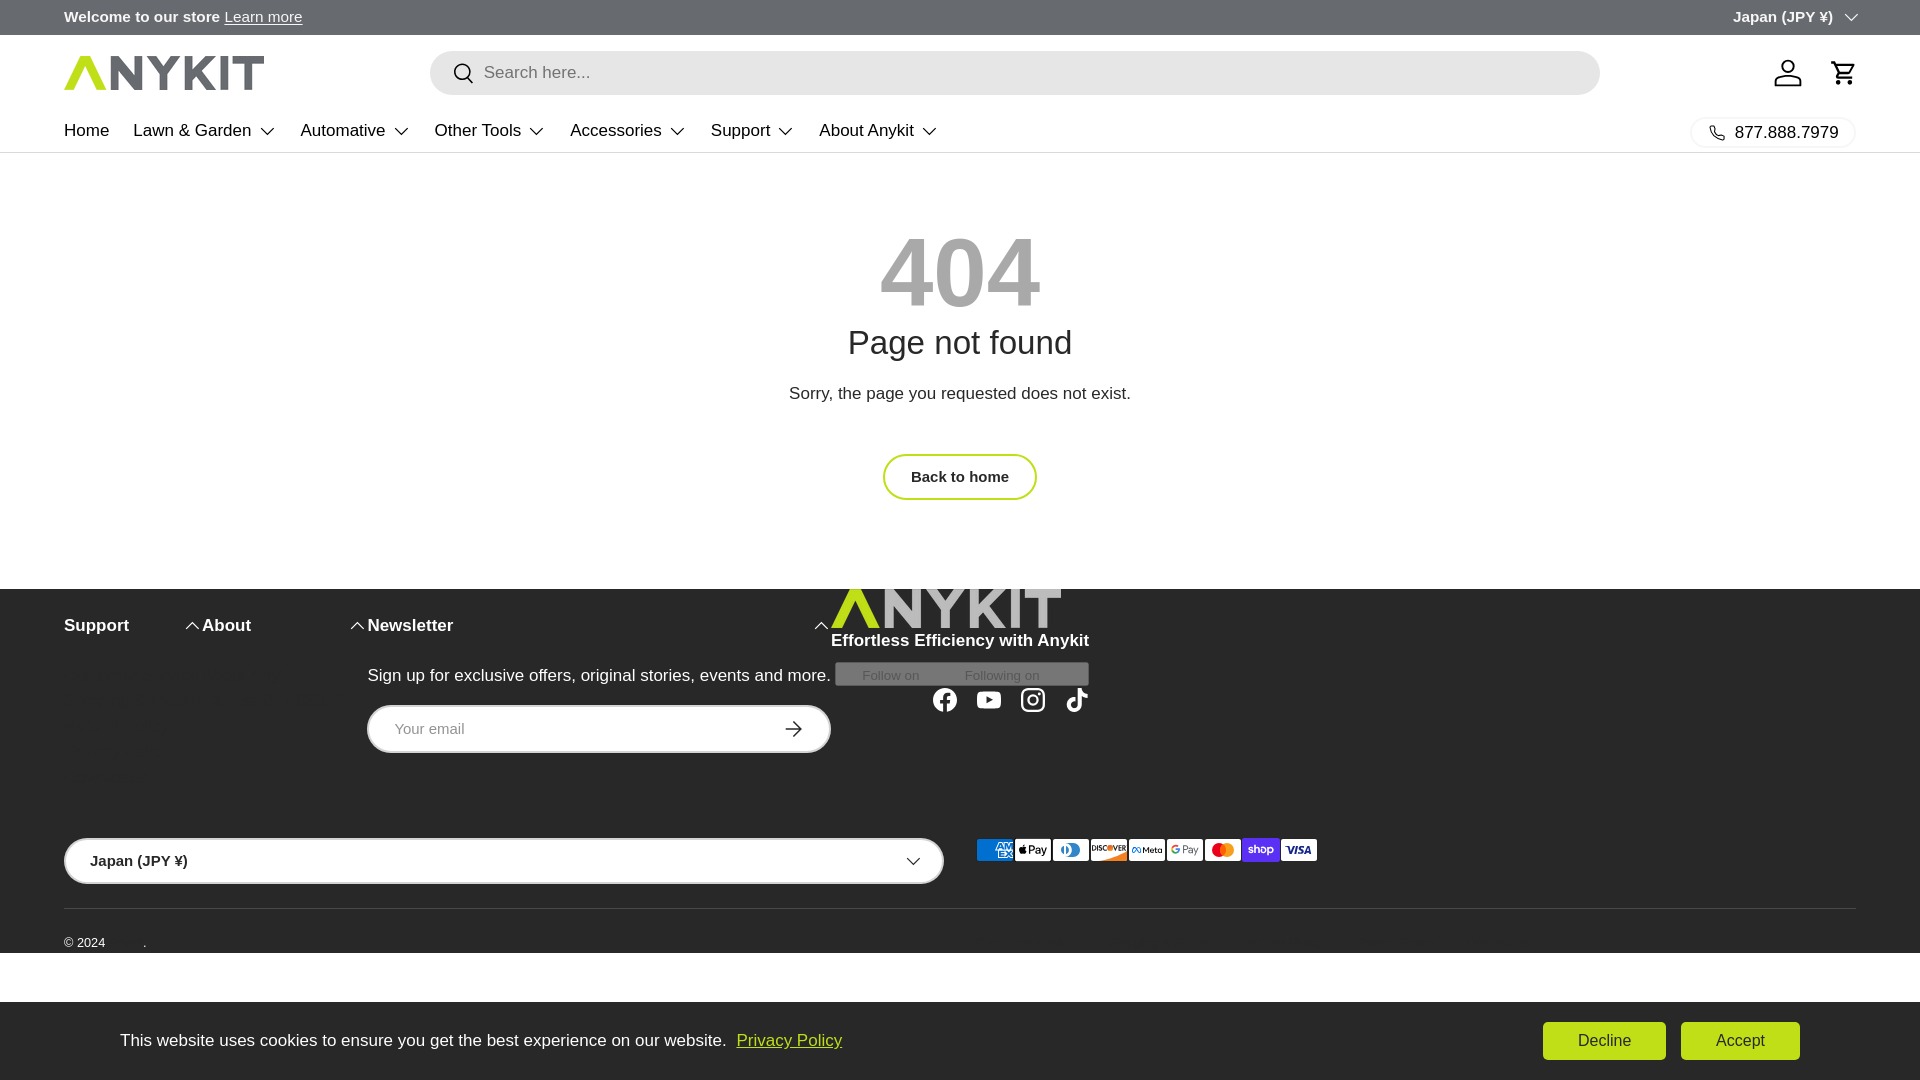  Describe the element at coordinates (354, 131) in the screenshot. I see `Automative` at that location.